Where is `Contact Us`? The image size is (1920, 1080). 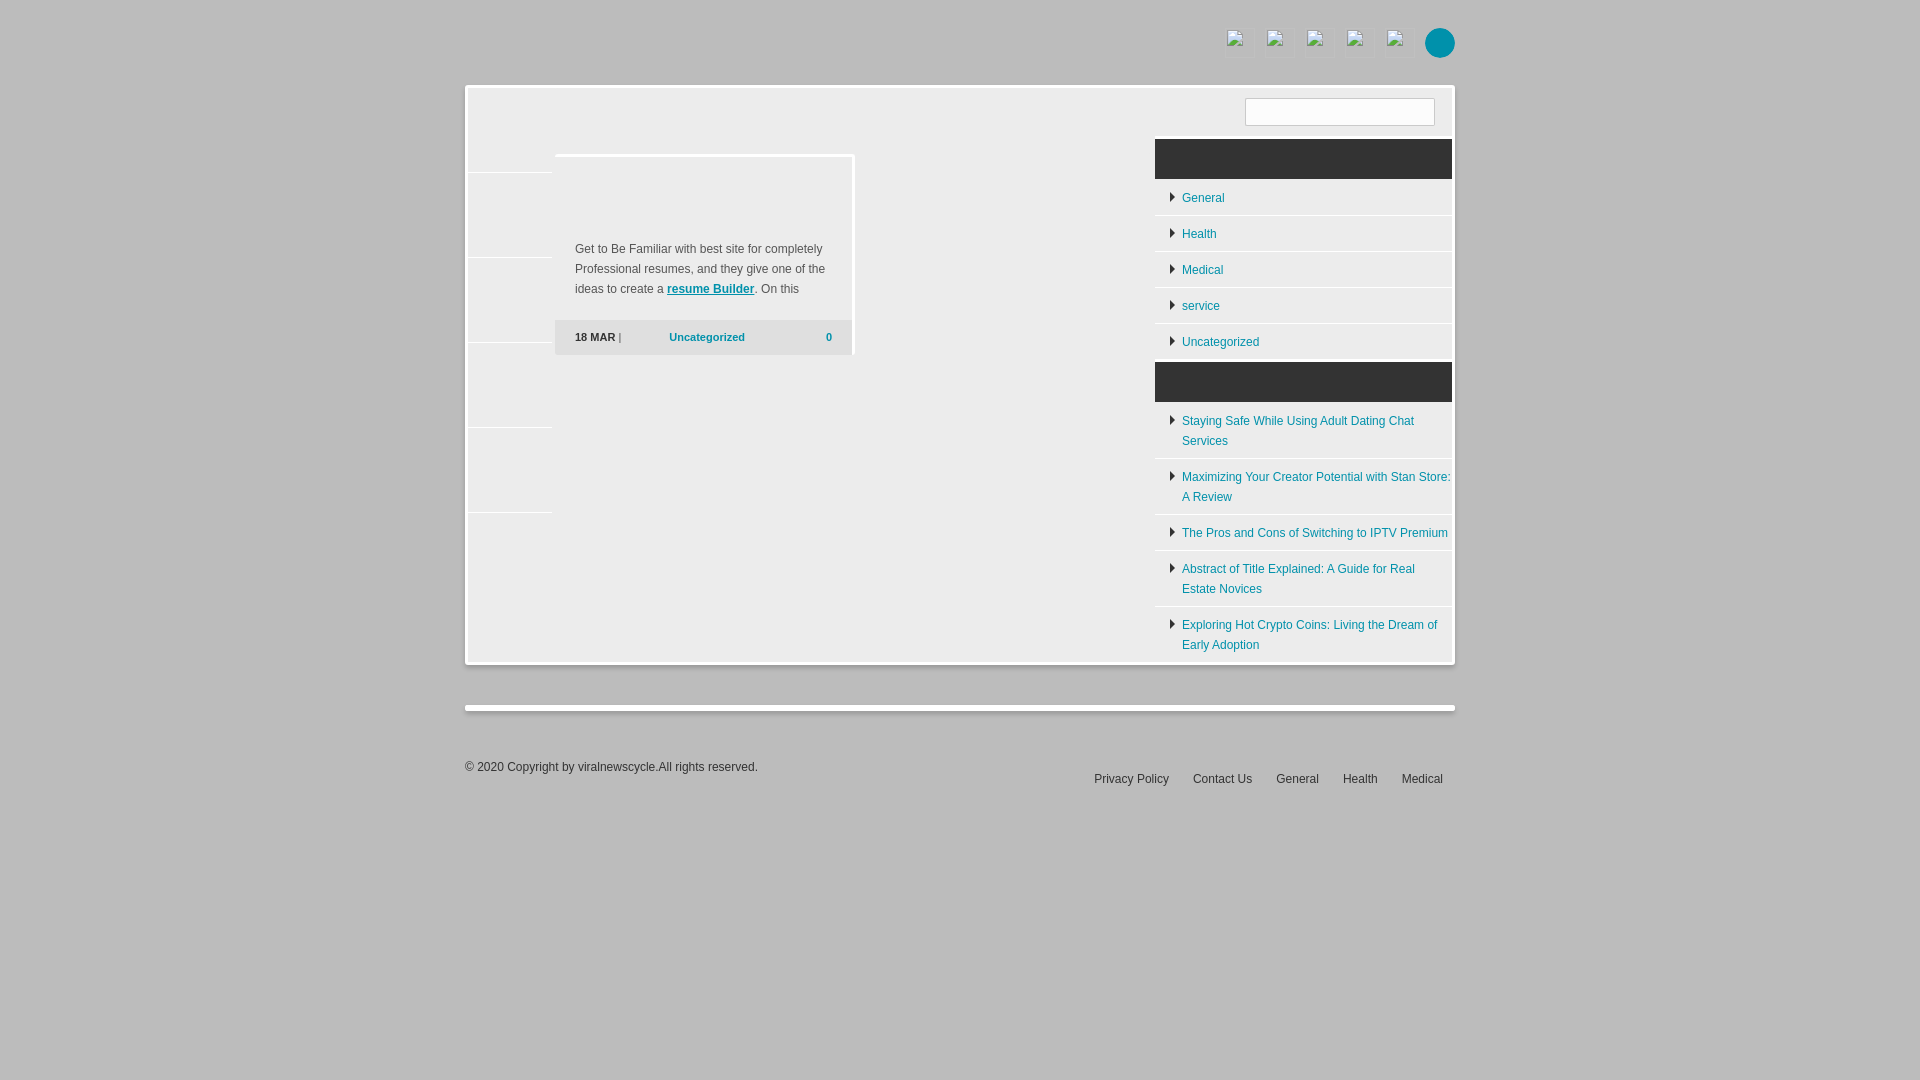 Contact Us is located at coordinates (1222, 779).